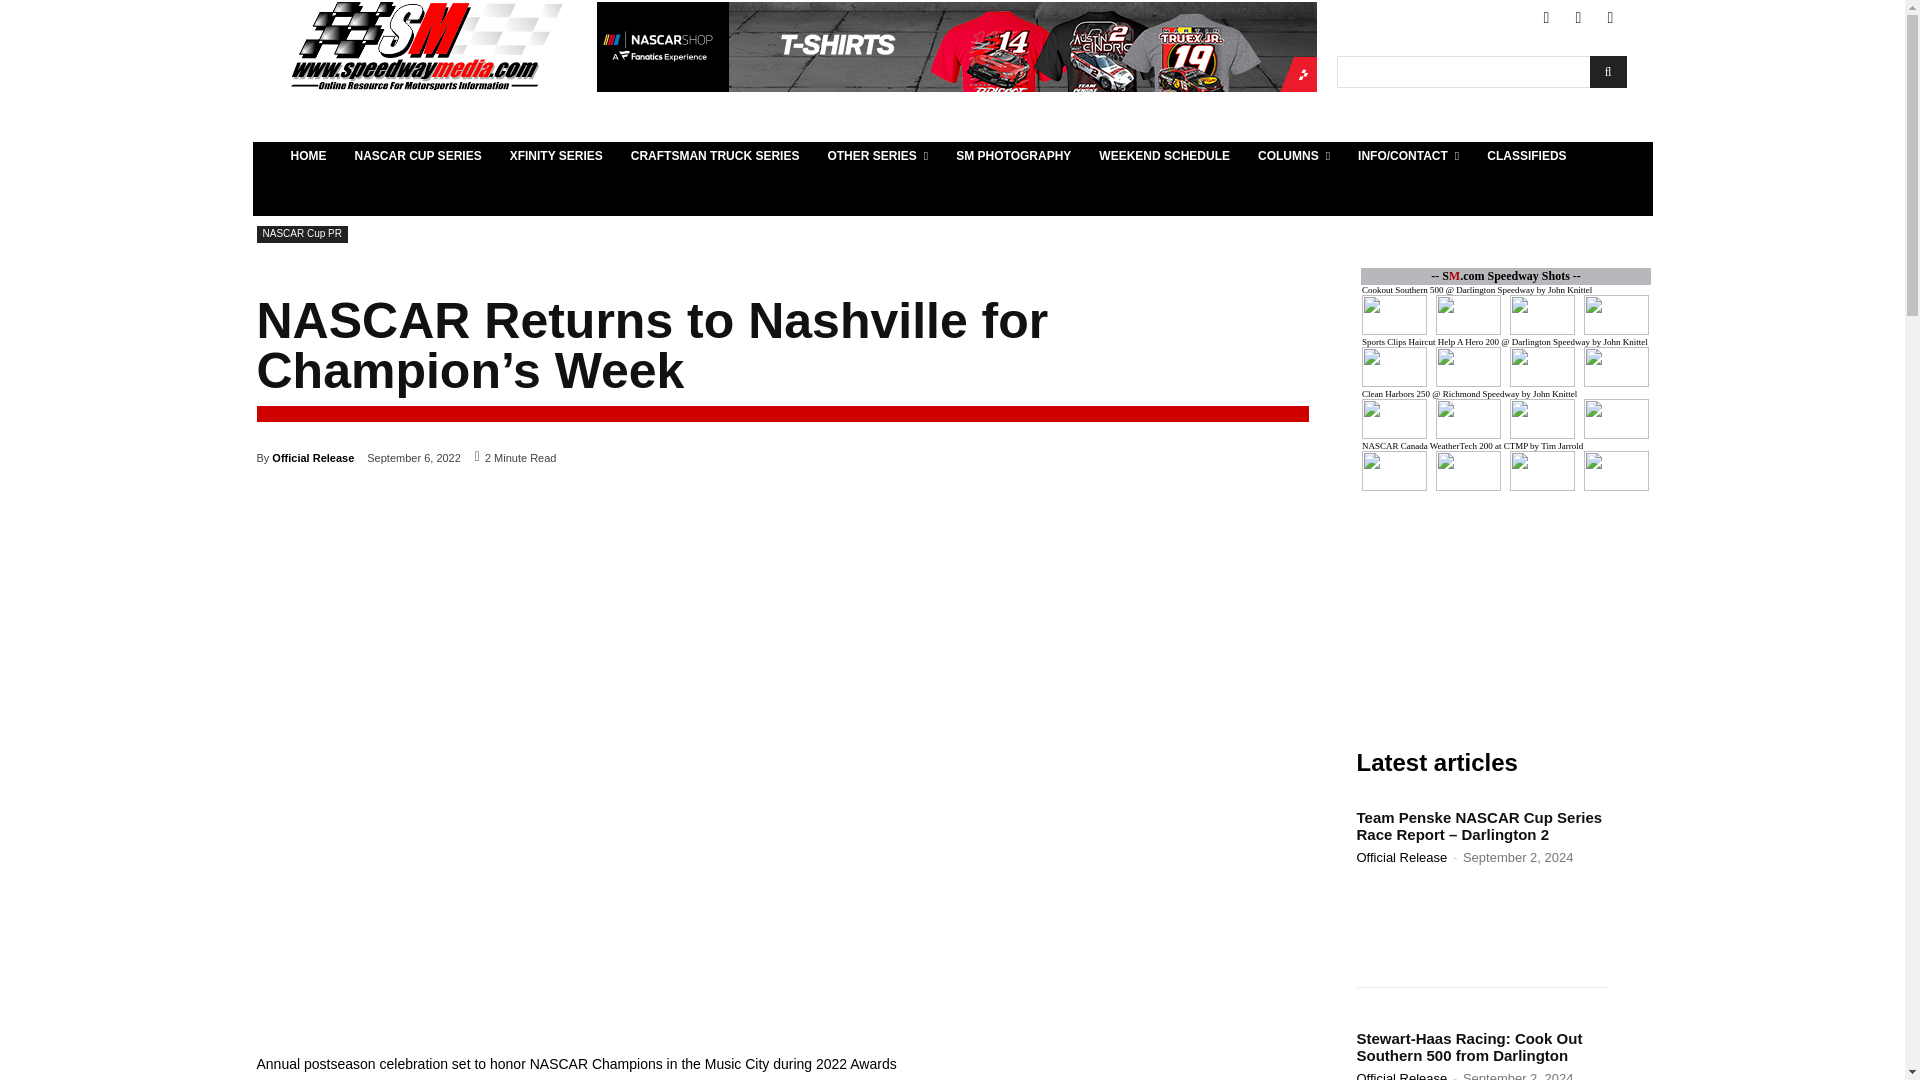 This screenshot has width=1920, height=1080. What do you see at coordinates (308, 156) in the screenshot?
I see `HOME` at bounding box center [308, 156].